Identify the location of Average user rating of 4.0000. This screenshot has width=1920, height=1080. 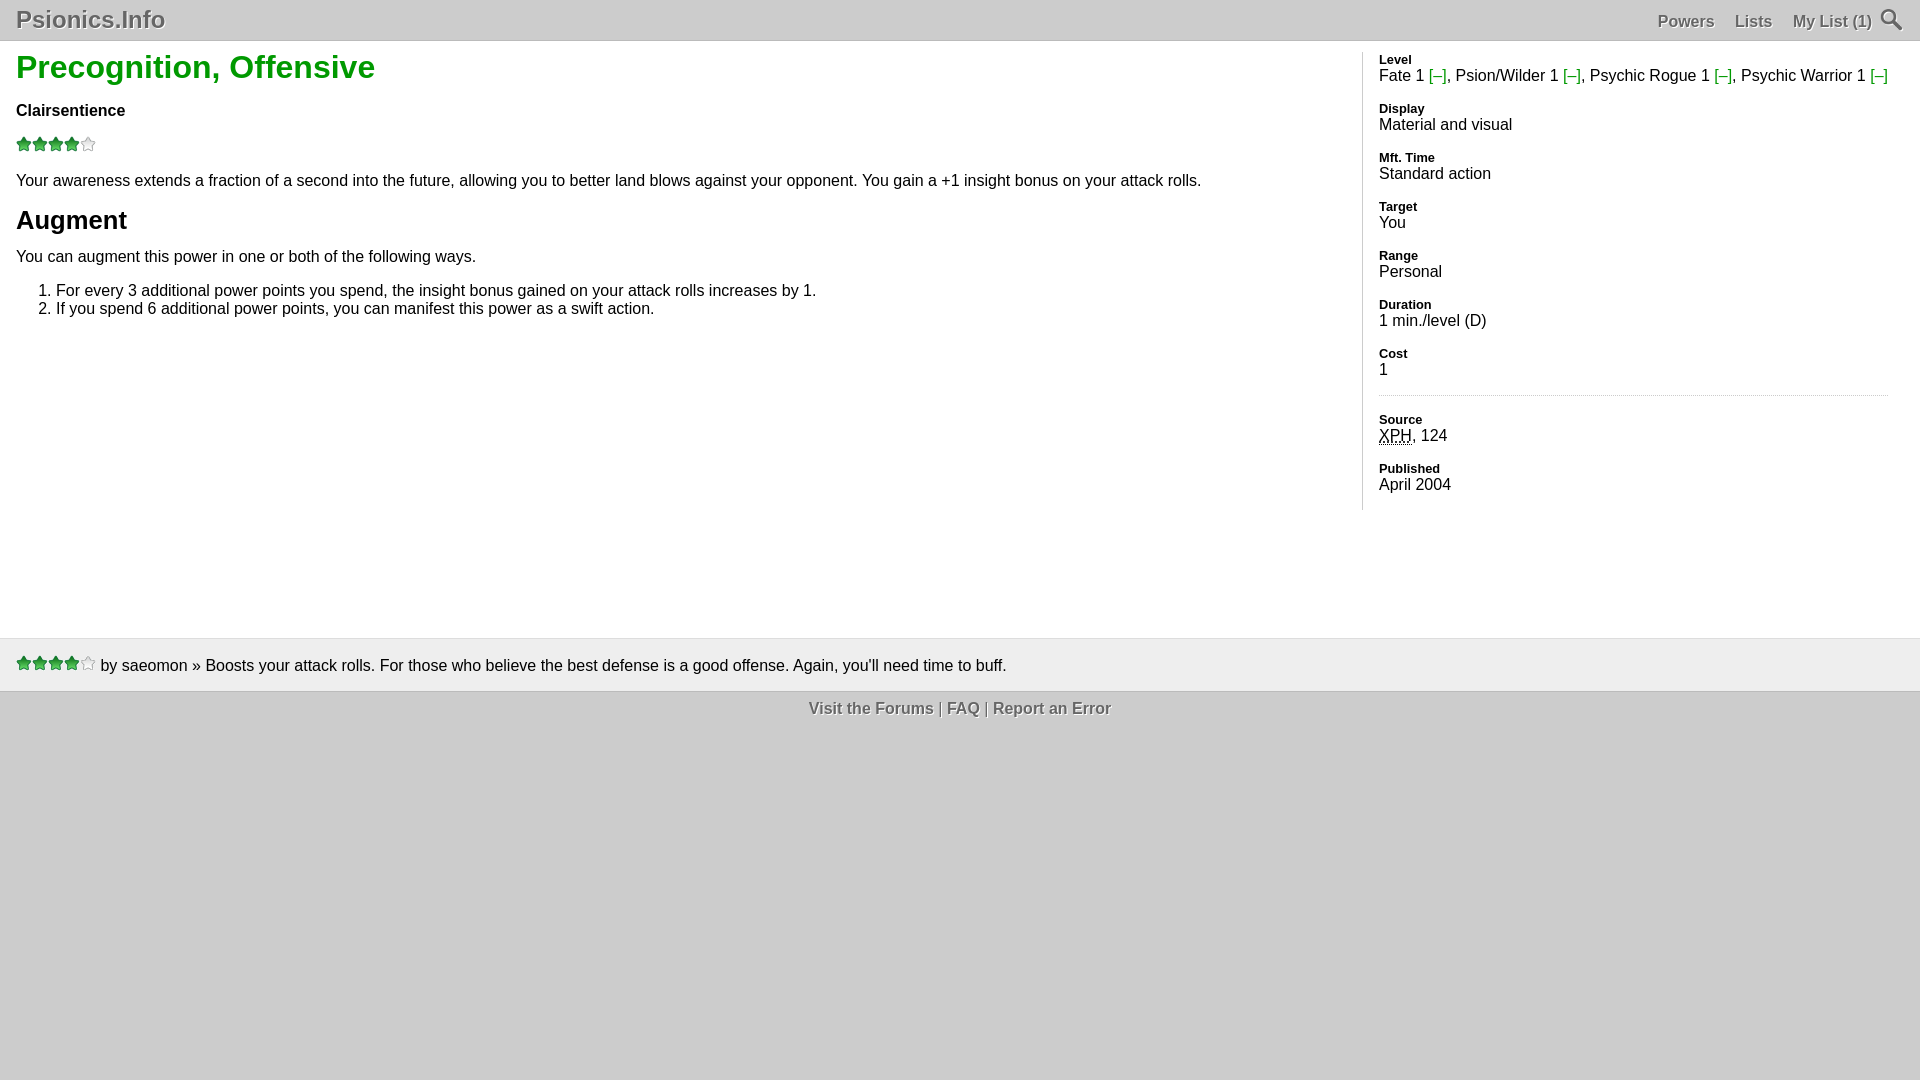
(56, 146).